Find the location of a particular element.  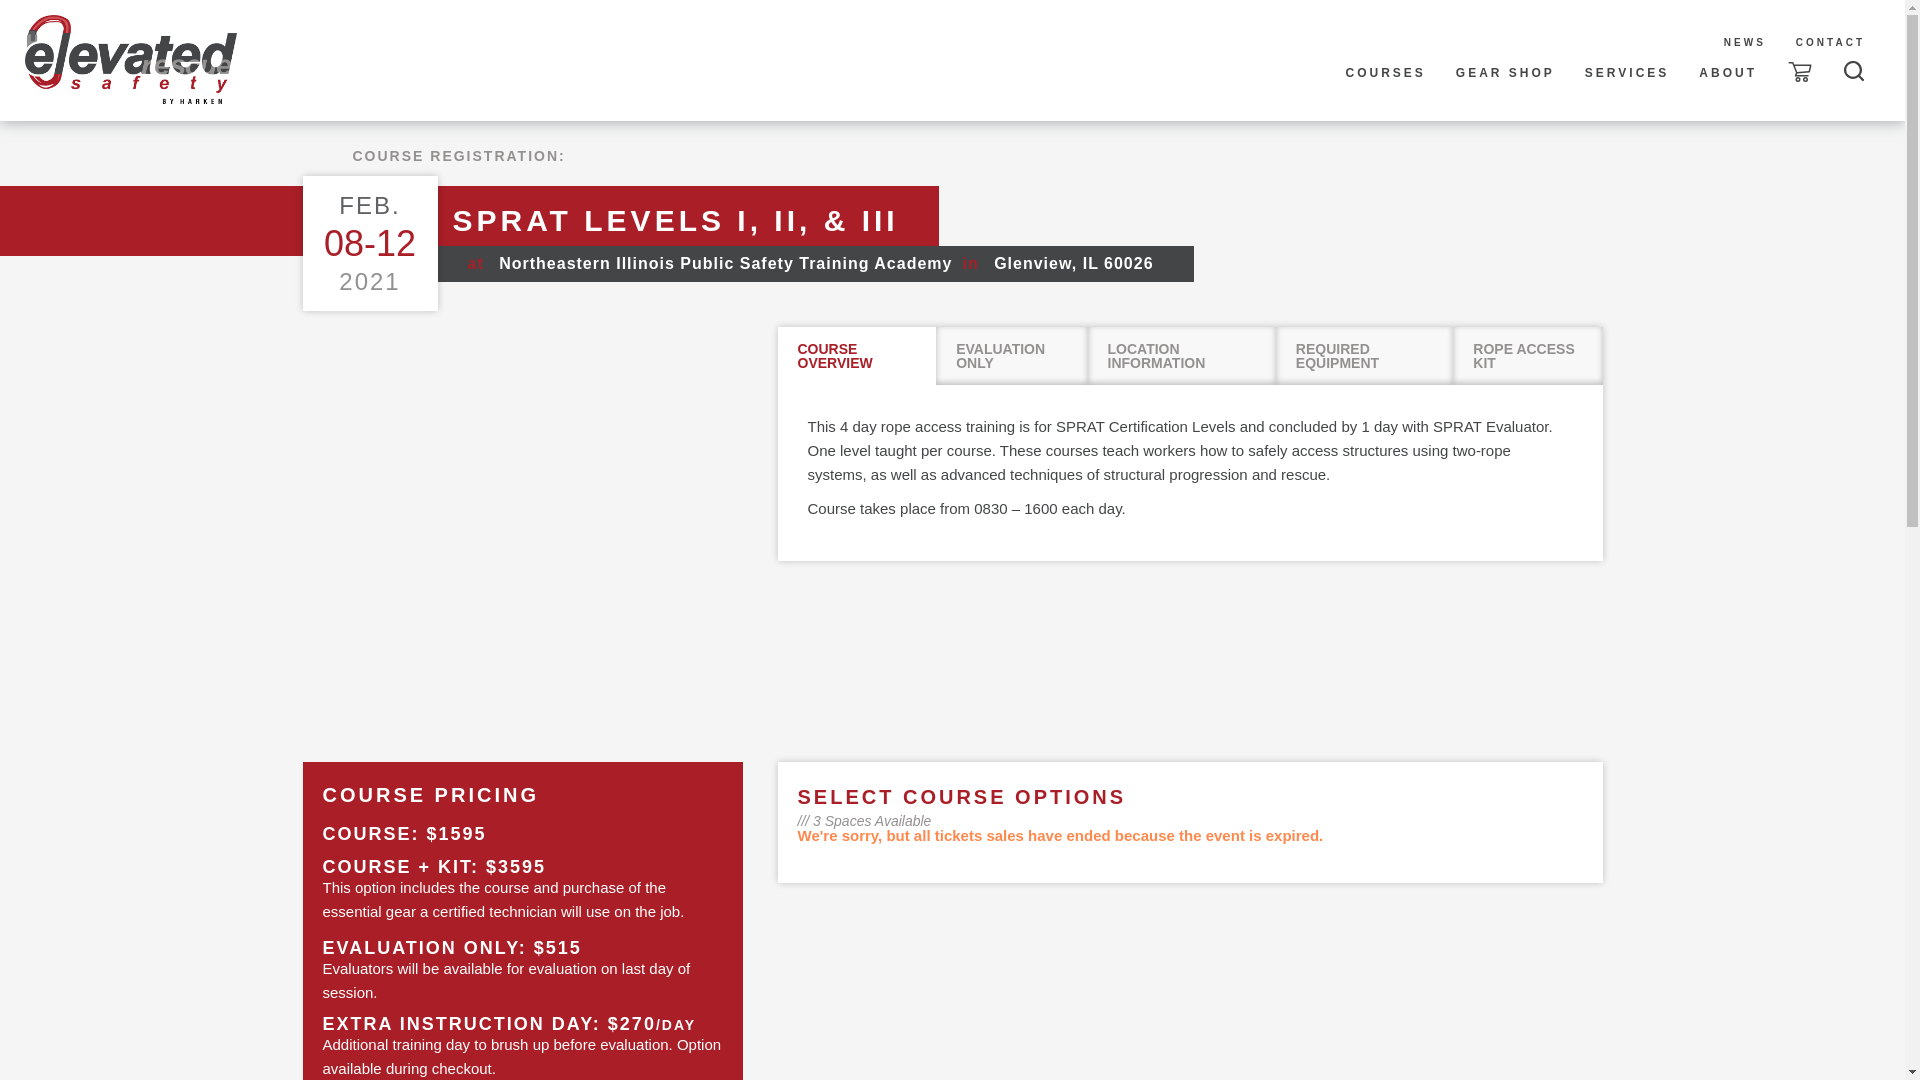

Navigation-Search is located at coordinates (1854, 70).